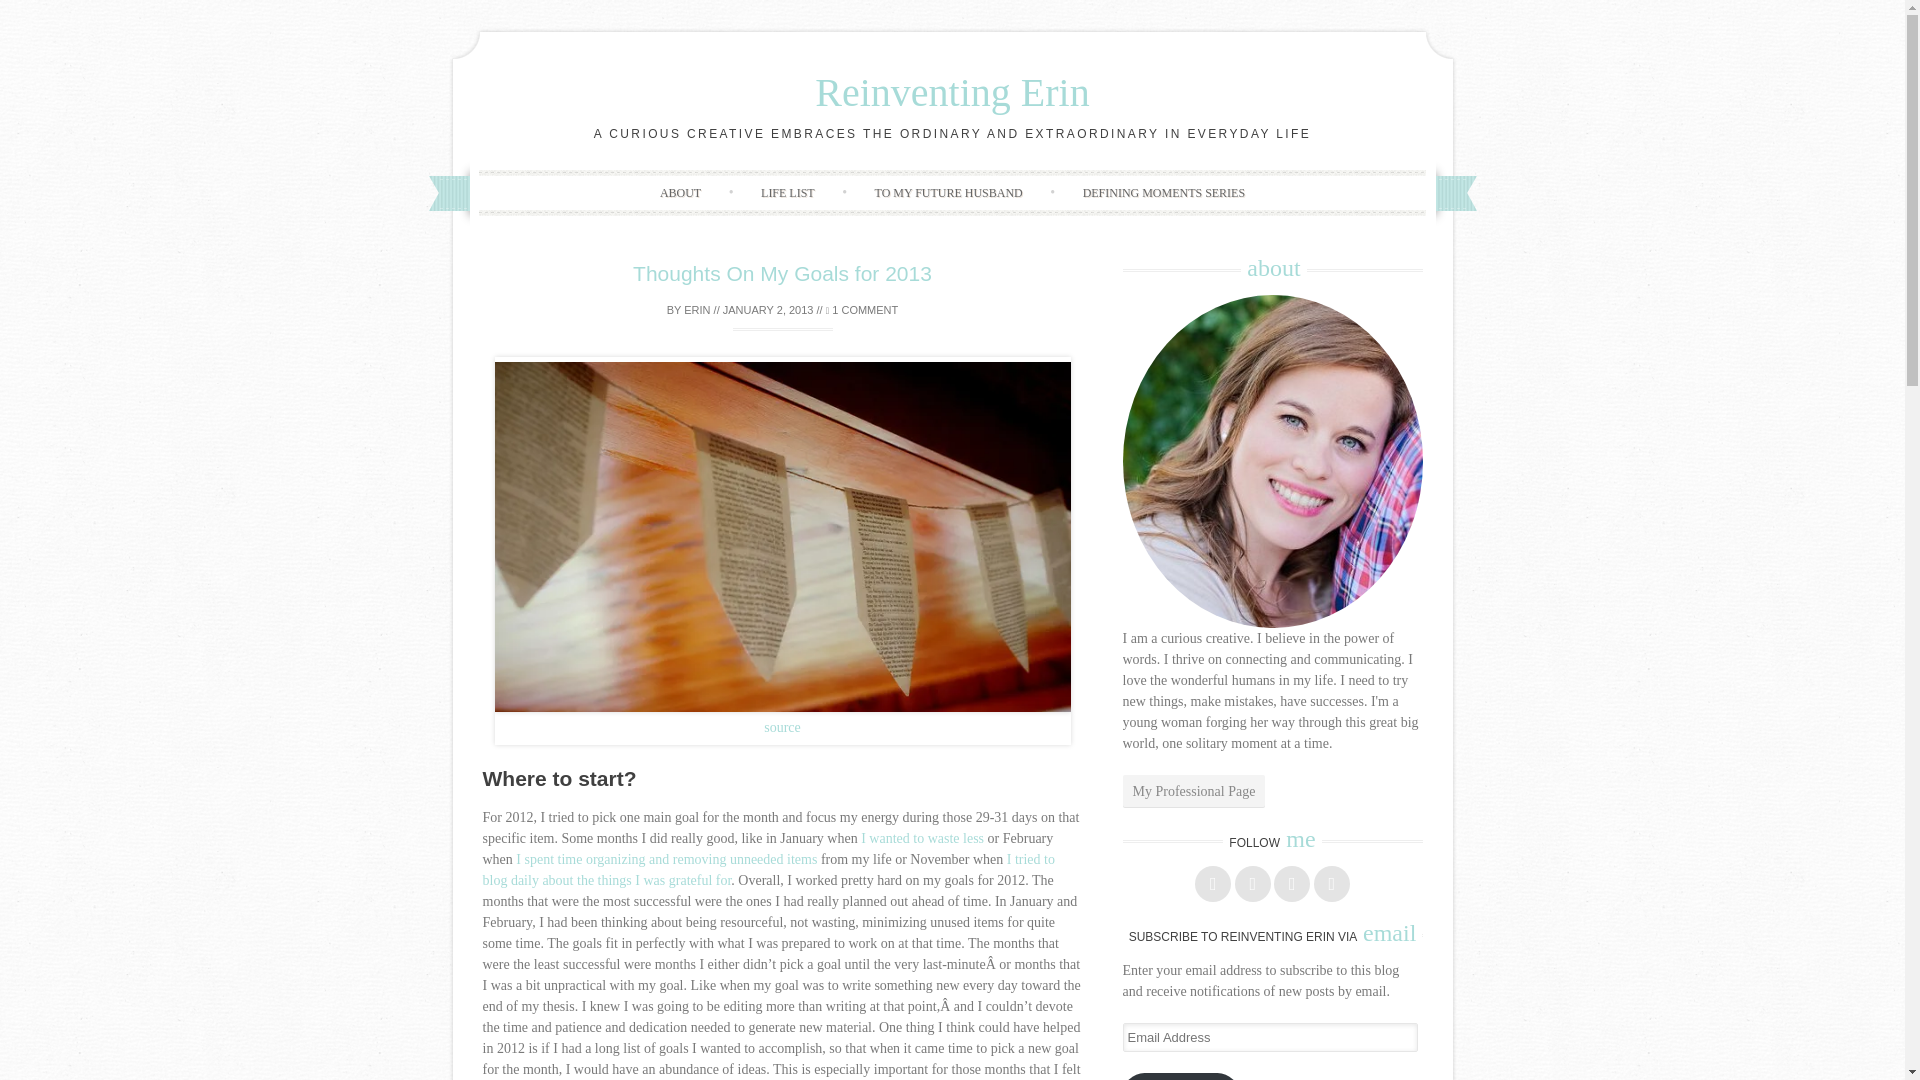 The height and width of the screenshot is (1080, 1920). I want to click on I spent time organizing and removing unneeded items, so click(668, 860).